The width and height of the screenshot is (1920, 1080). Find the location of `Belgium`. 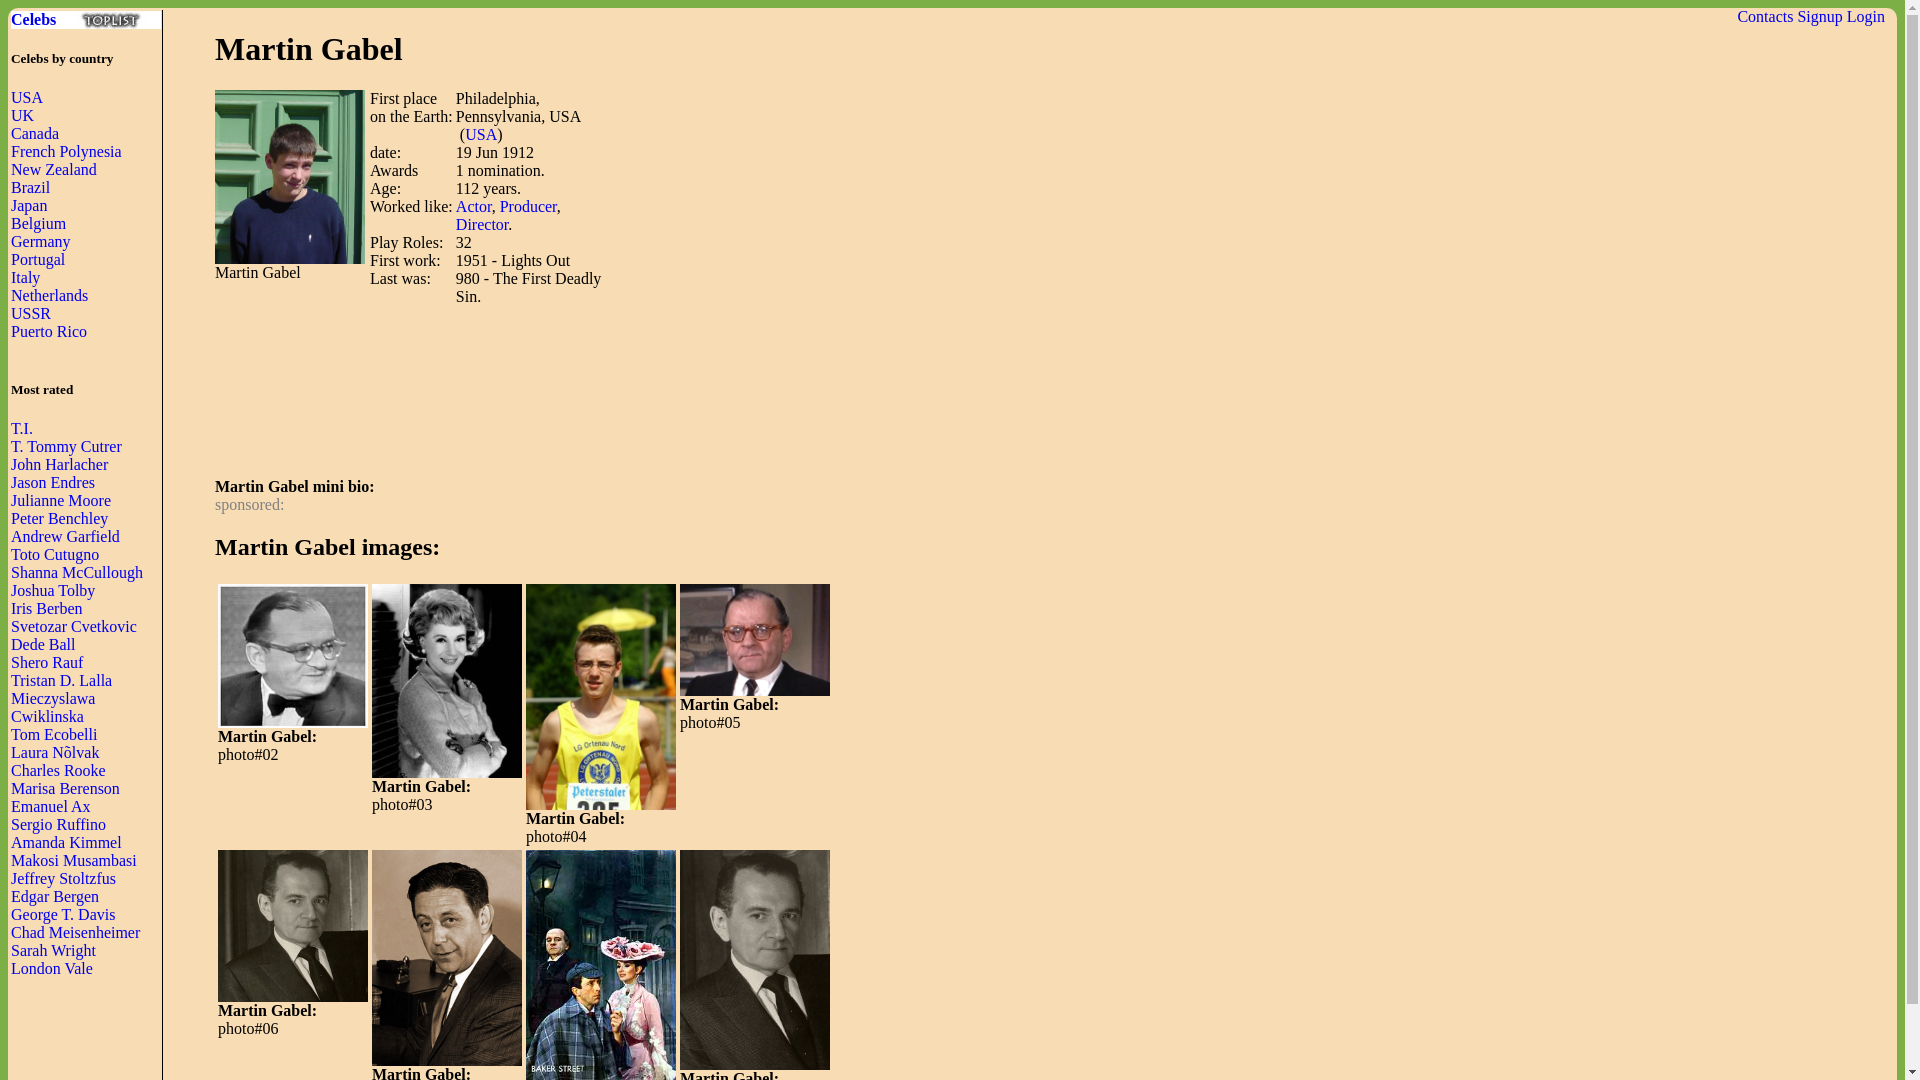

Belgium is located at coordinates (38, 223).